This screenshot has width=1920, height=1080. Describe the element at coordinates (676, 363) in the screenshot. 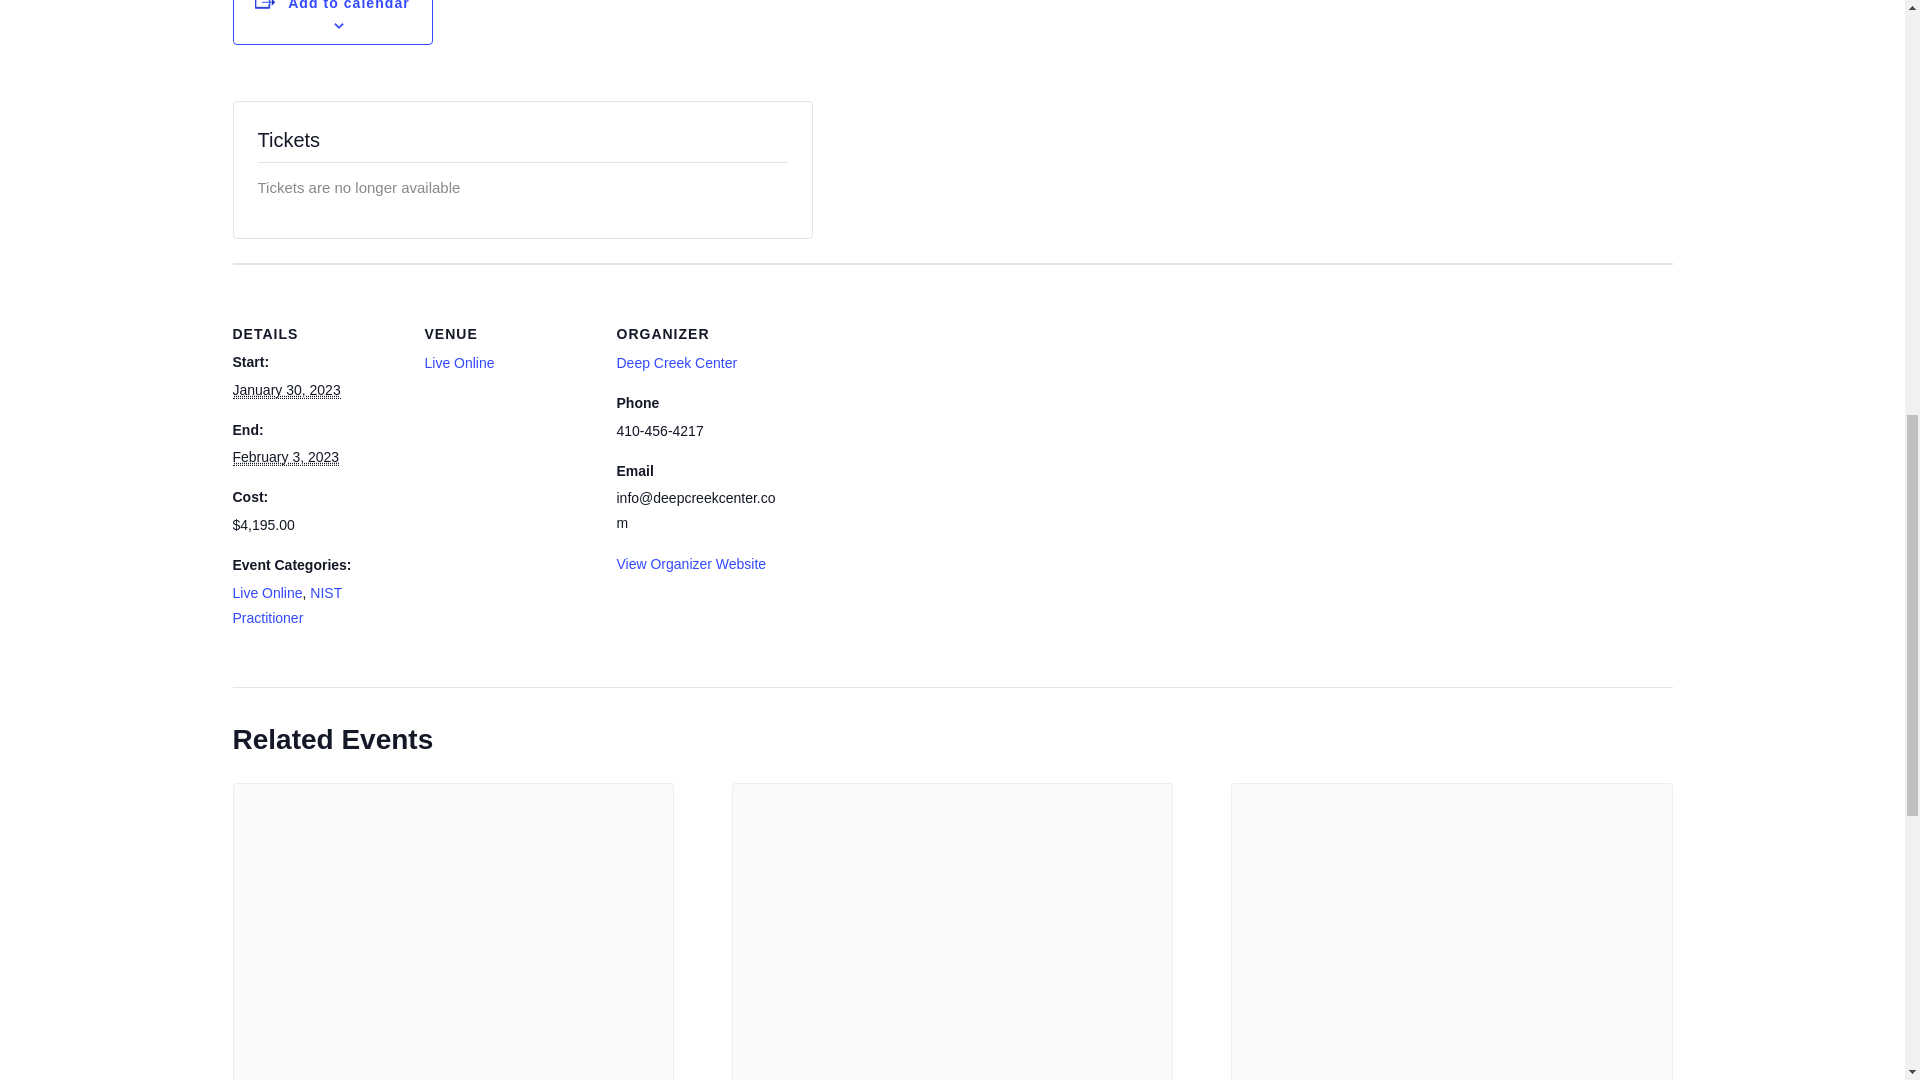

I see `Deep Creek Center` at that location.